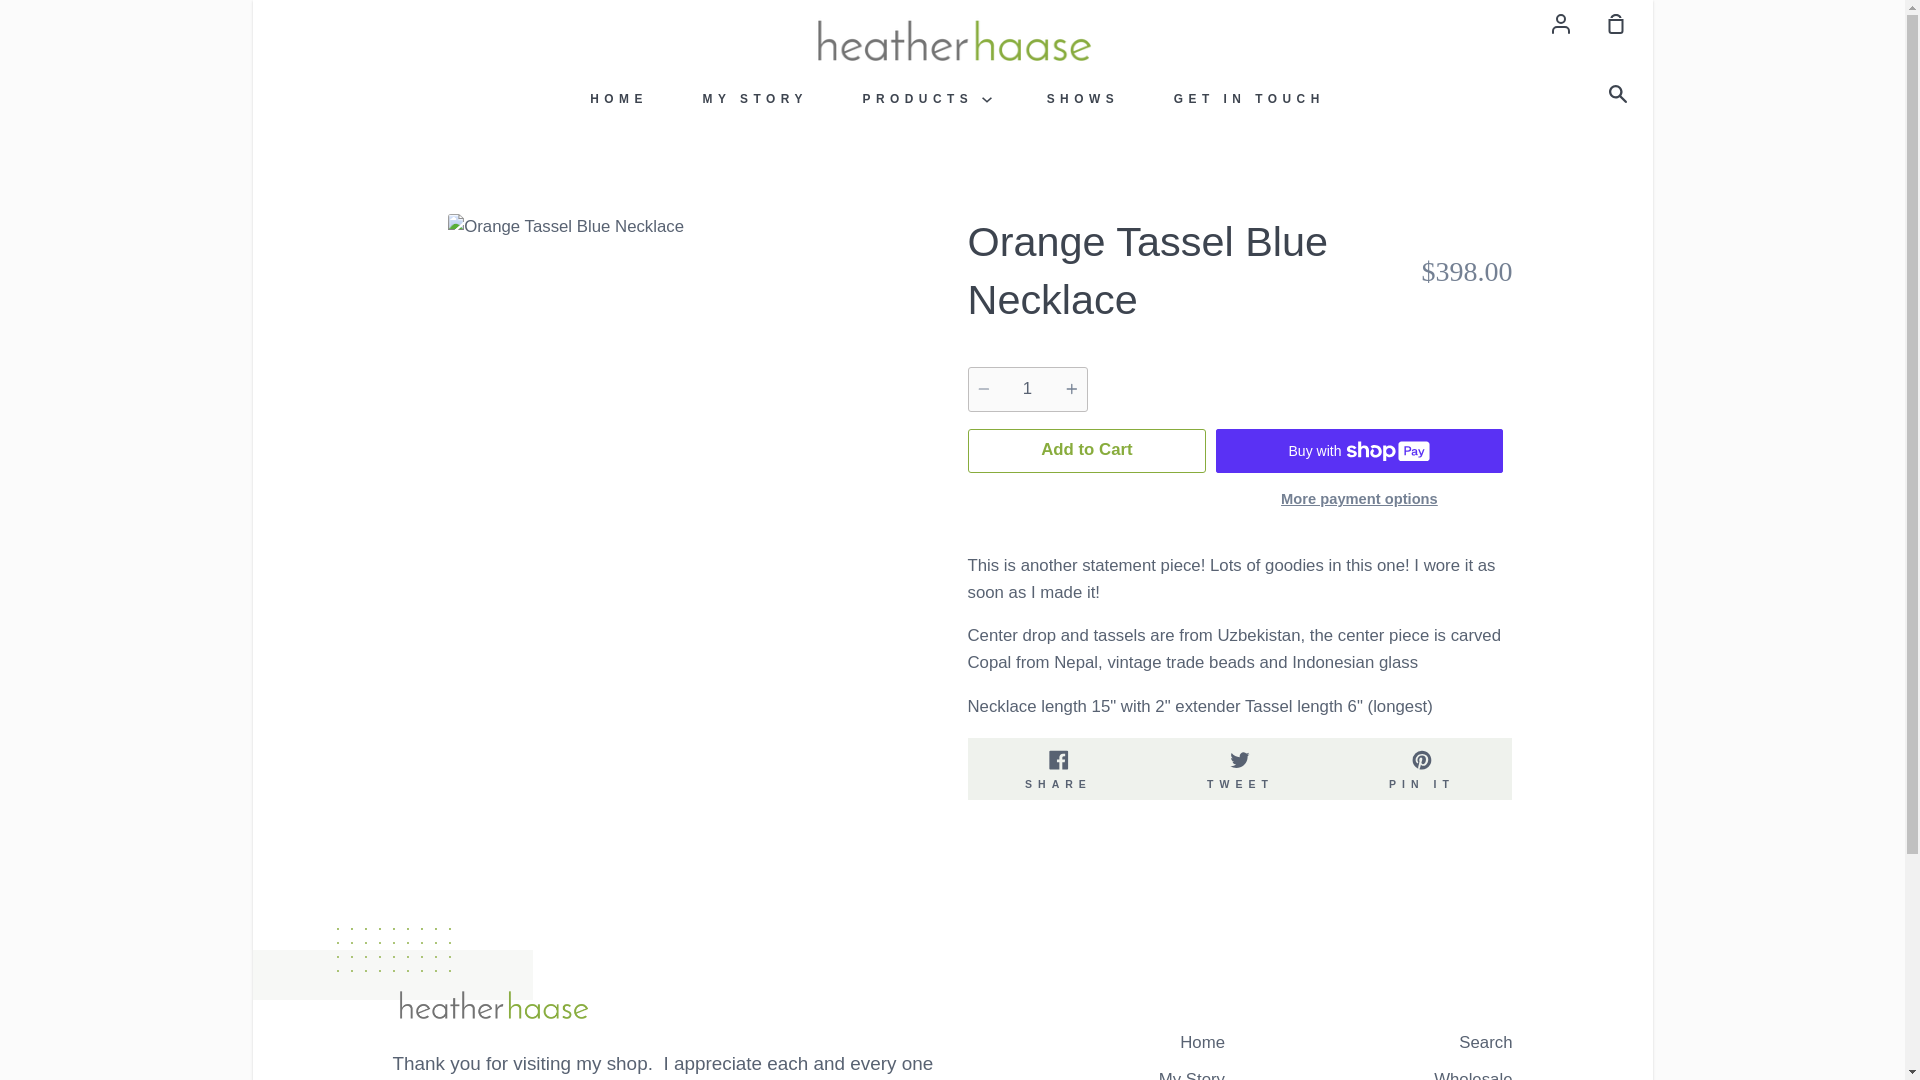 Image resolution: width=1920 pixels, height=1080 pixels. Describe the element at coordinates (755, 98) in the screenshot. I see `PRODUCTS` at that location.